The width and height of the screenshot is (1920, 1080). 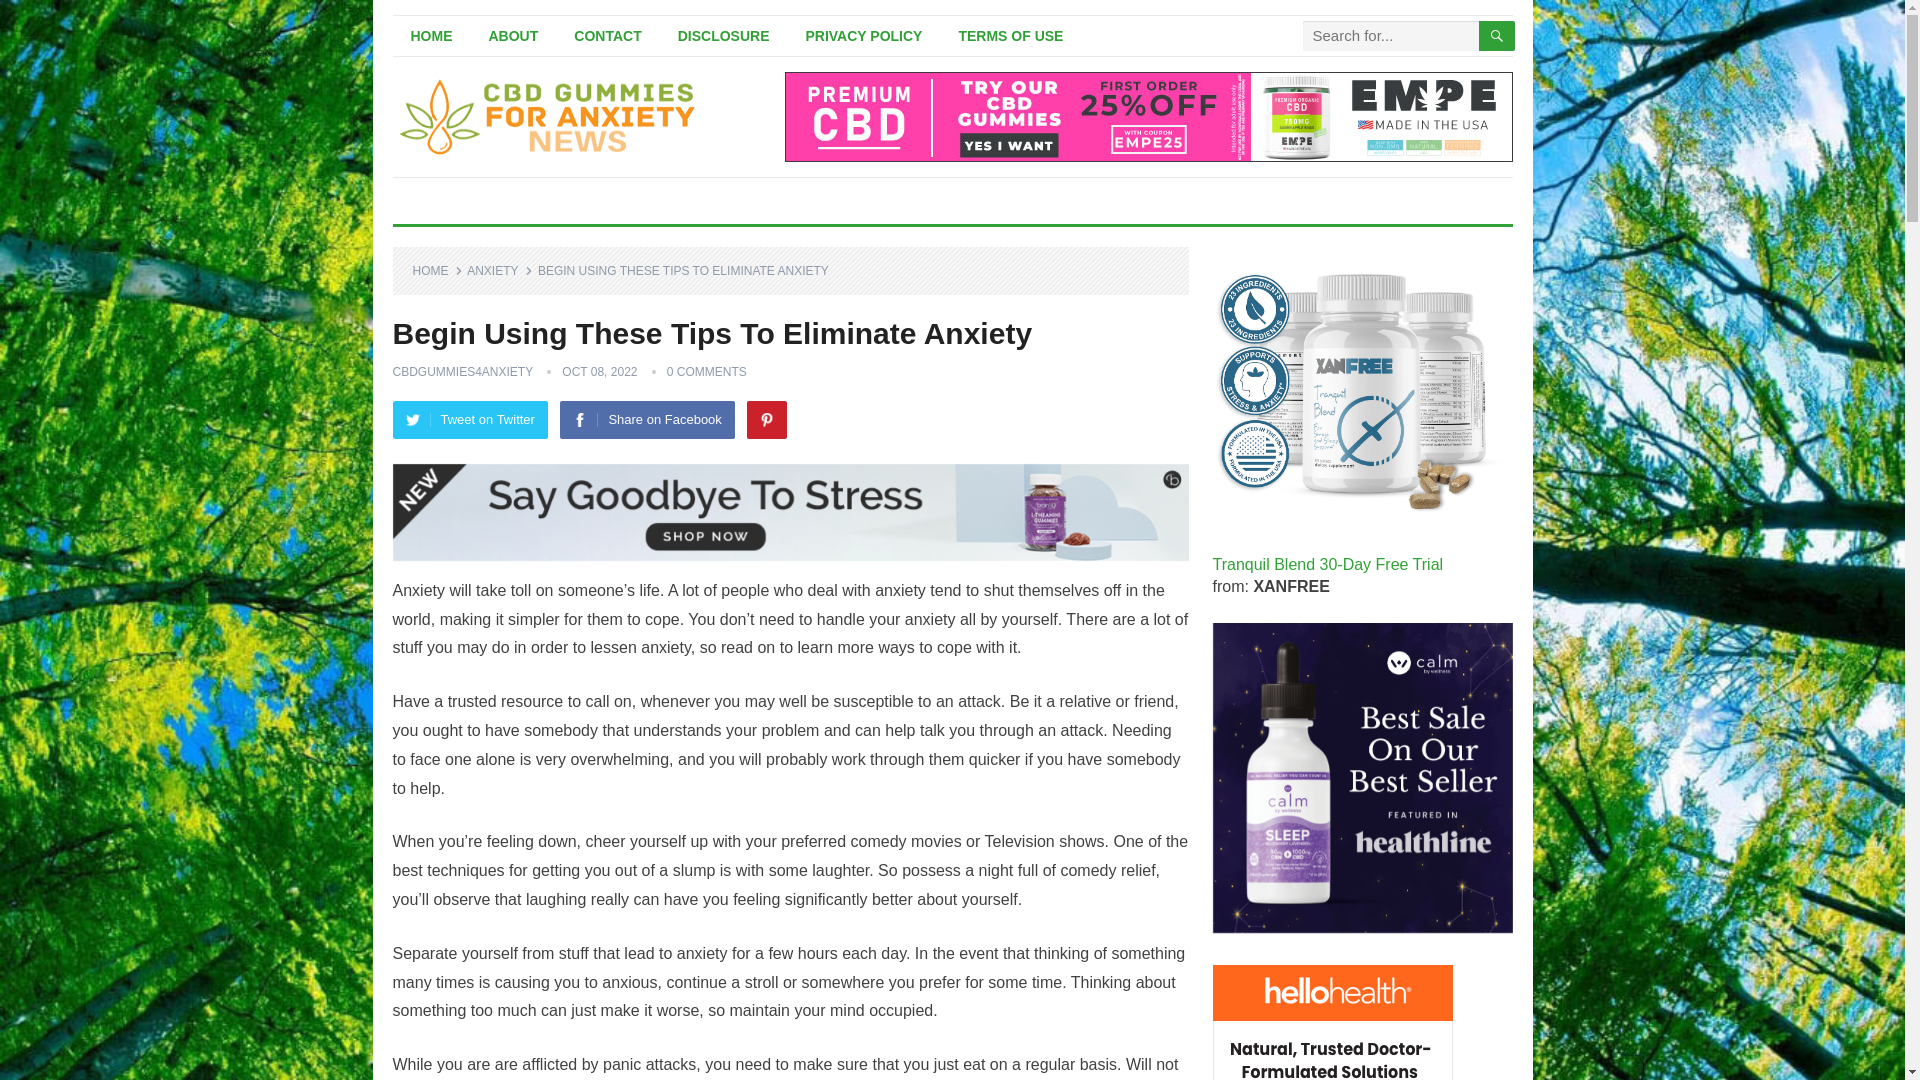 What do you see at coordinates (864, 36) in the screenshot?
I see `PRIVACY POLICY` at bounding box center [864, 36].